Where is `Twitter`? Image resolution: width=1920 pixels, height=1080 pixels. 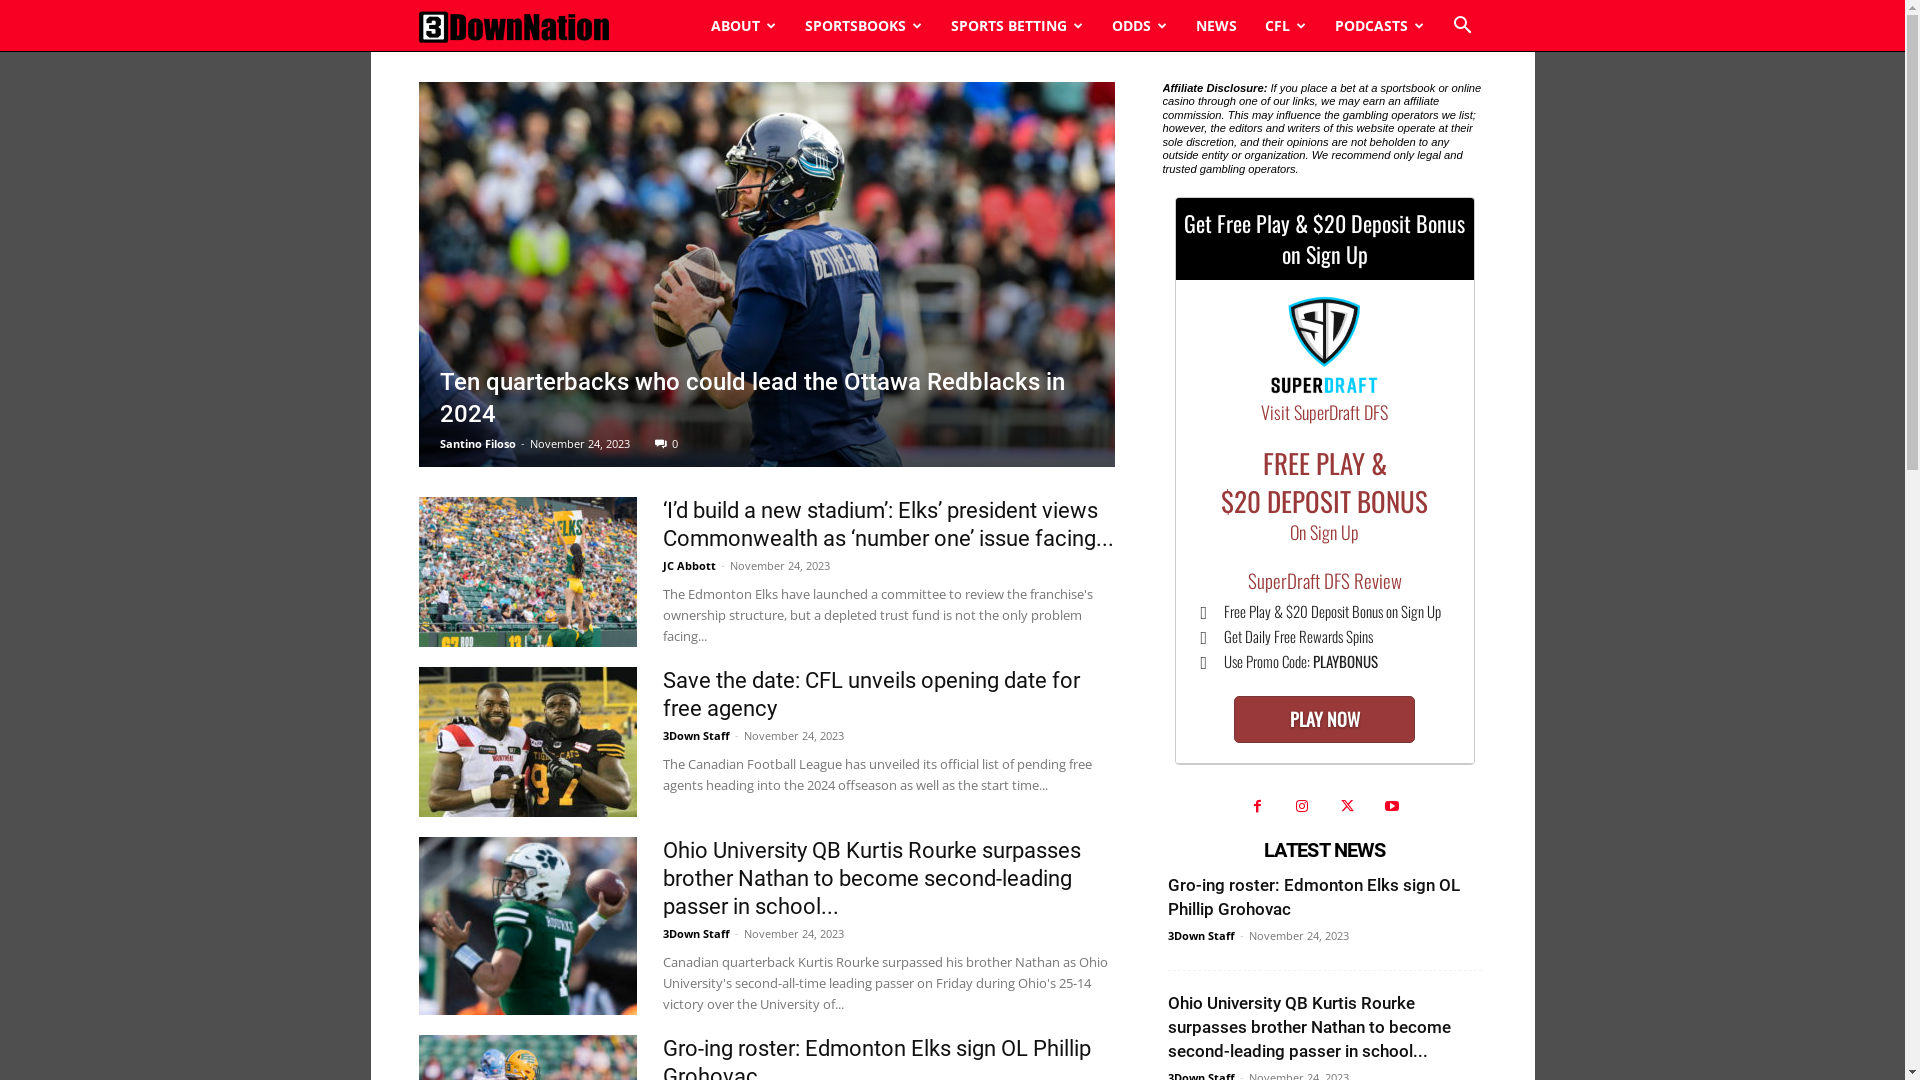 Twitter is located at coordinates (1348, 808).